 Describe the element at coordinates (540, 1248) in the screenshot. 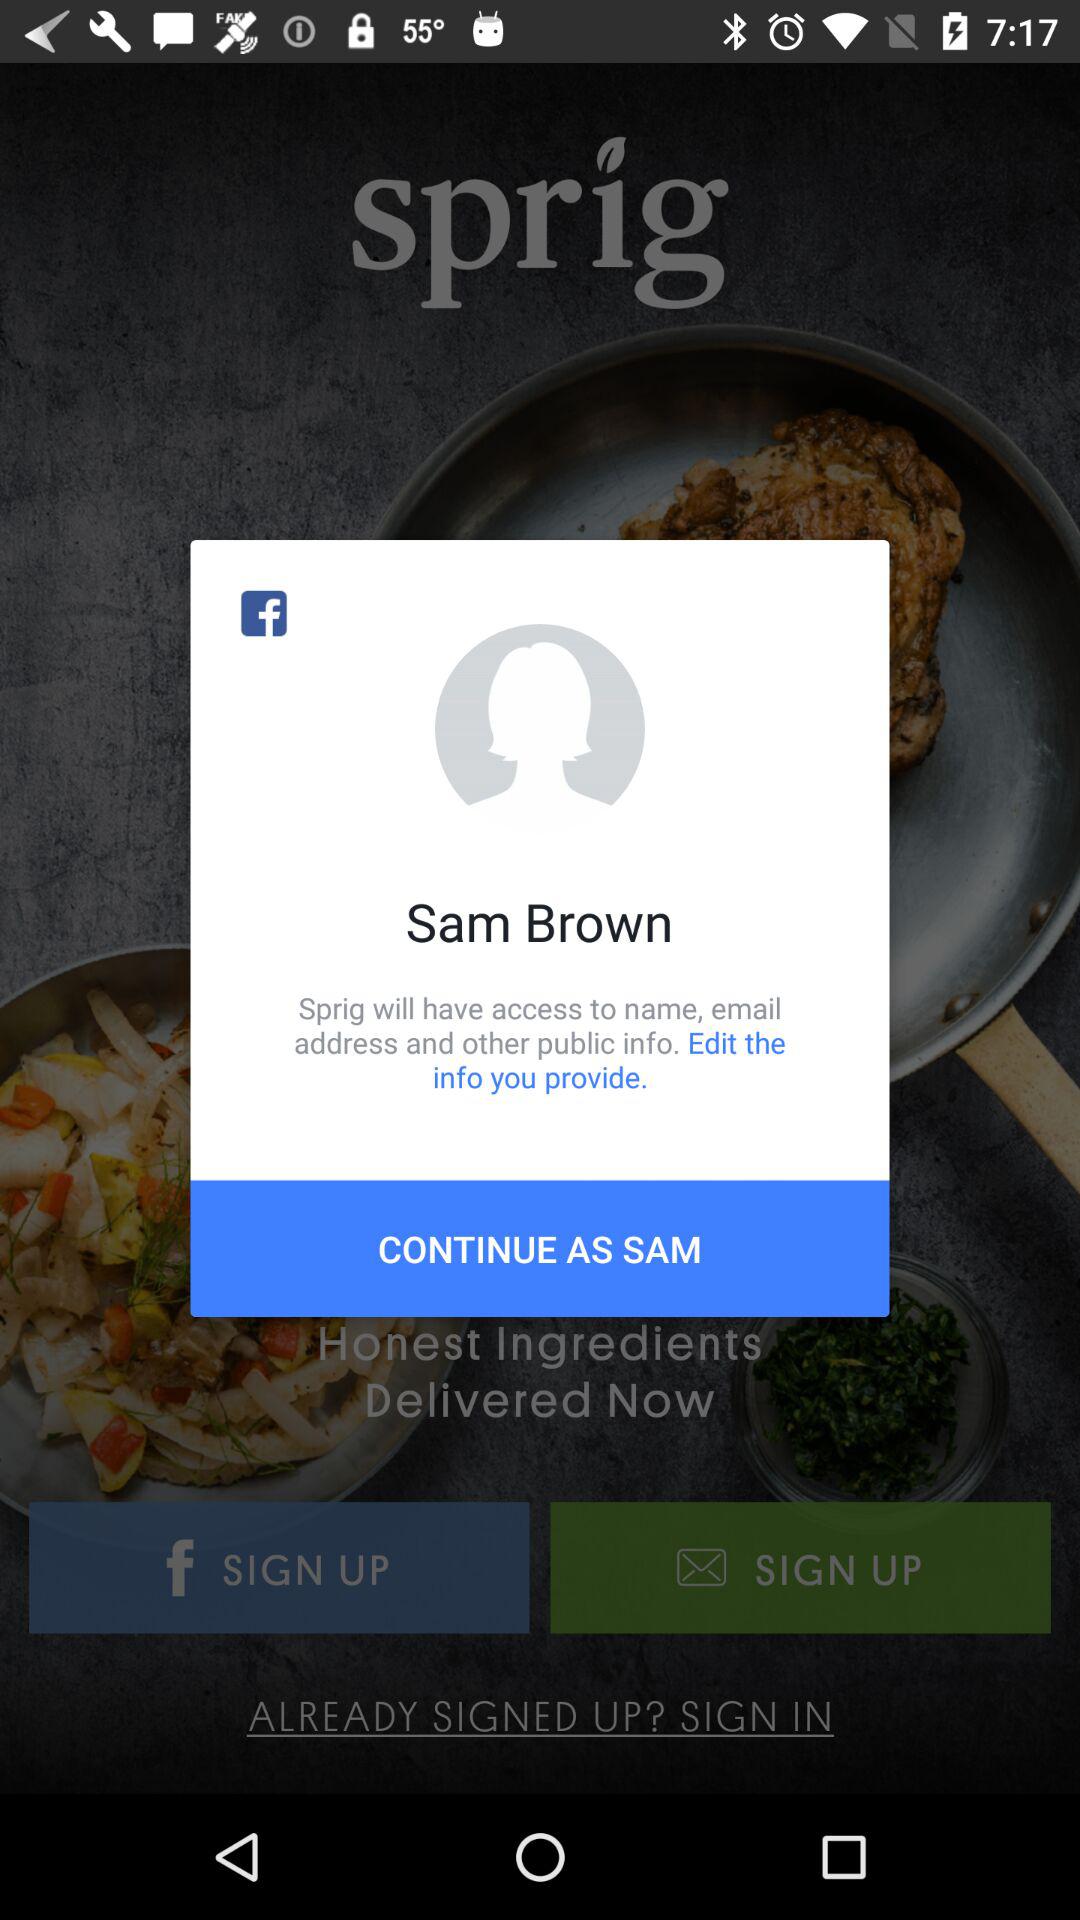

I see `turn on the icon below sprig will have` at that location.